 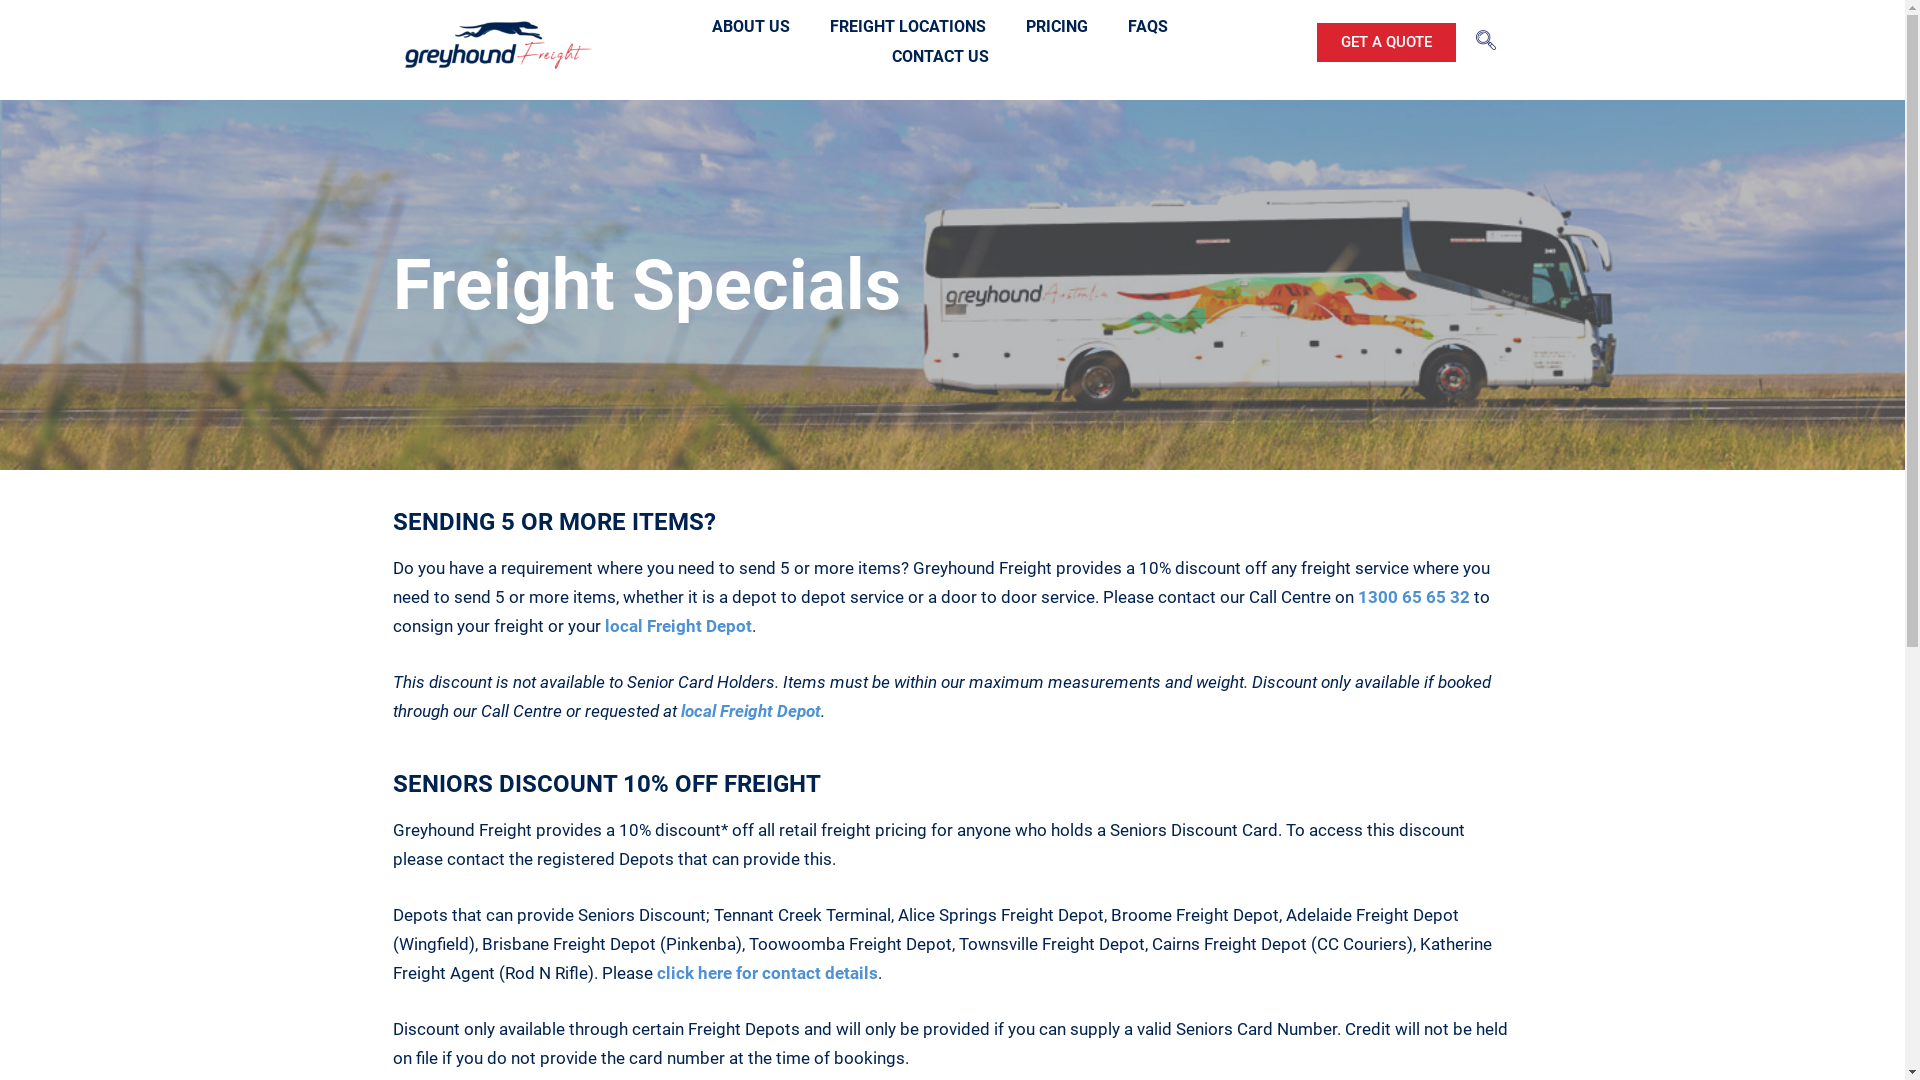 What do you see at coordinates (751, 27) in the screenshot?
I see `ABOUT US` at bounding box center [751, 27].